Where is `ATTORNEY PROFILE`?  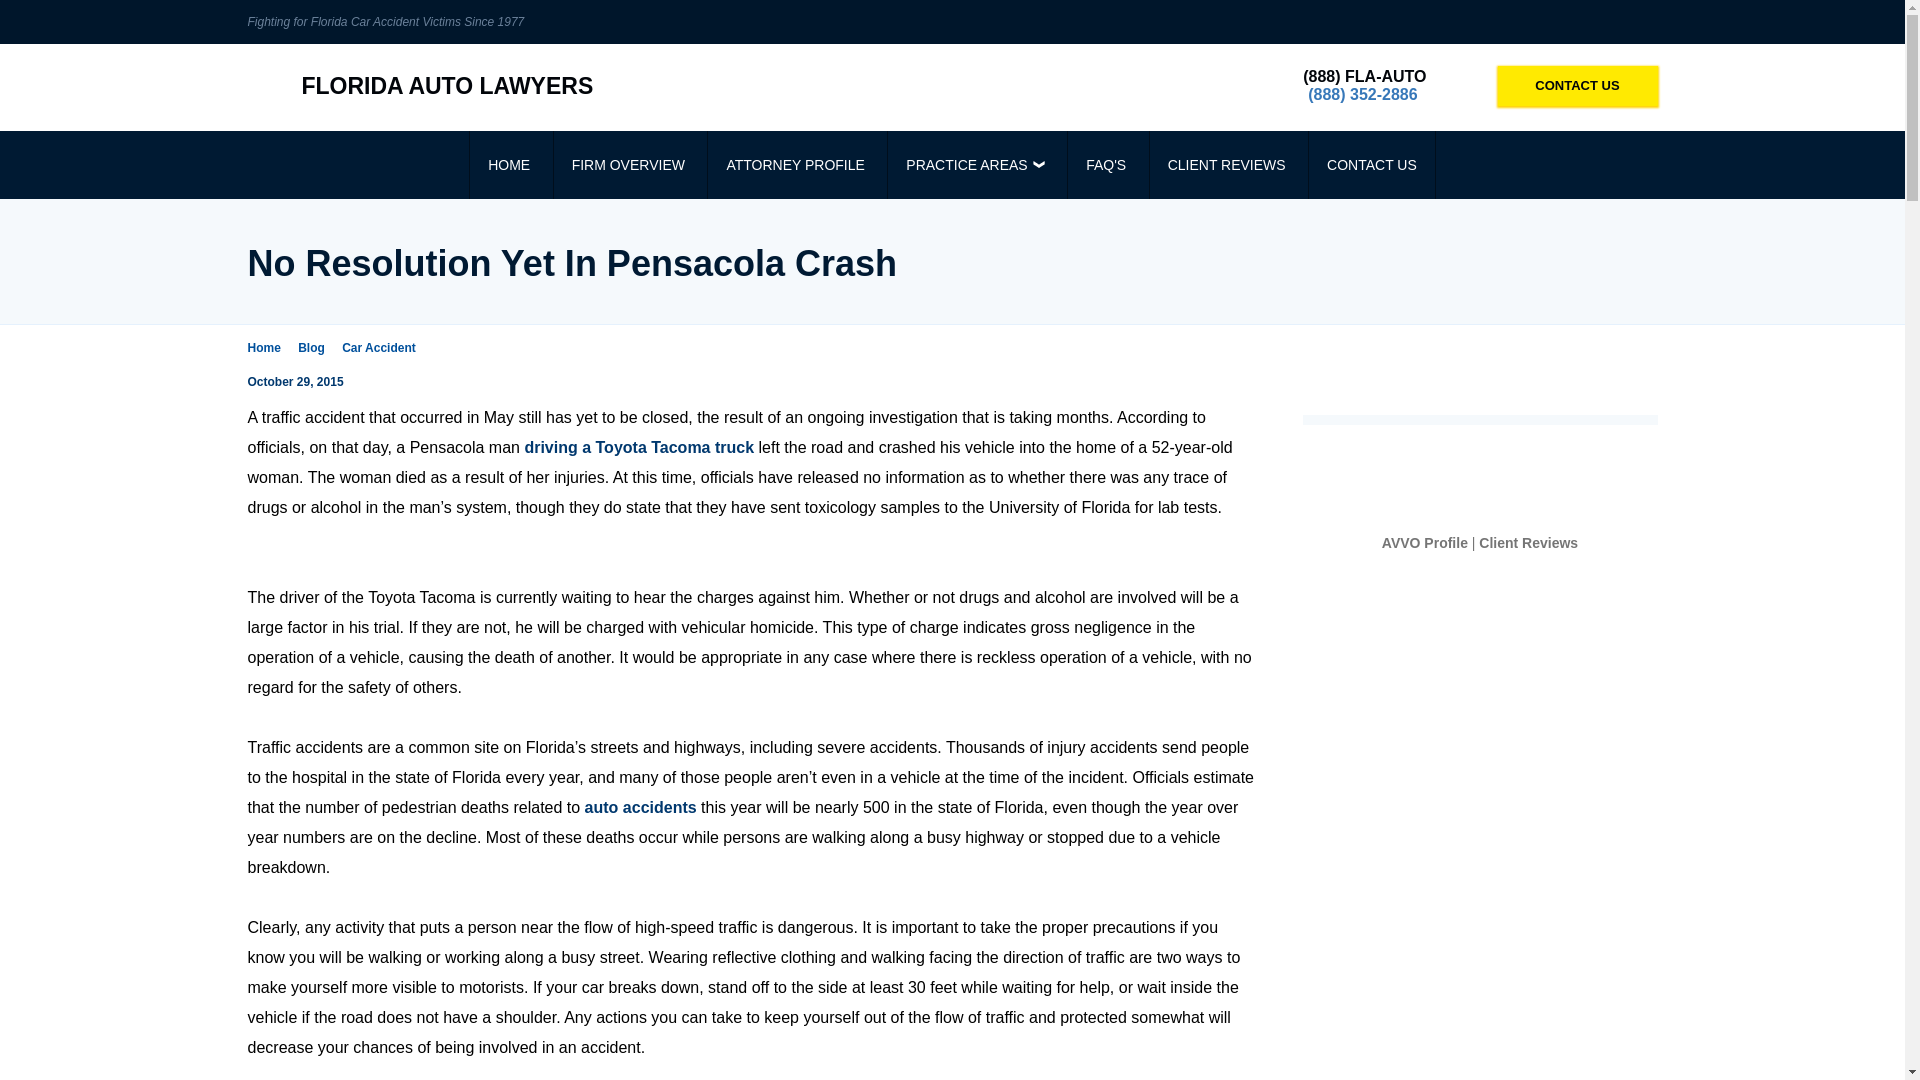 ATTORNEY PROFILE is located at coordinates (794, 164).